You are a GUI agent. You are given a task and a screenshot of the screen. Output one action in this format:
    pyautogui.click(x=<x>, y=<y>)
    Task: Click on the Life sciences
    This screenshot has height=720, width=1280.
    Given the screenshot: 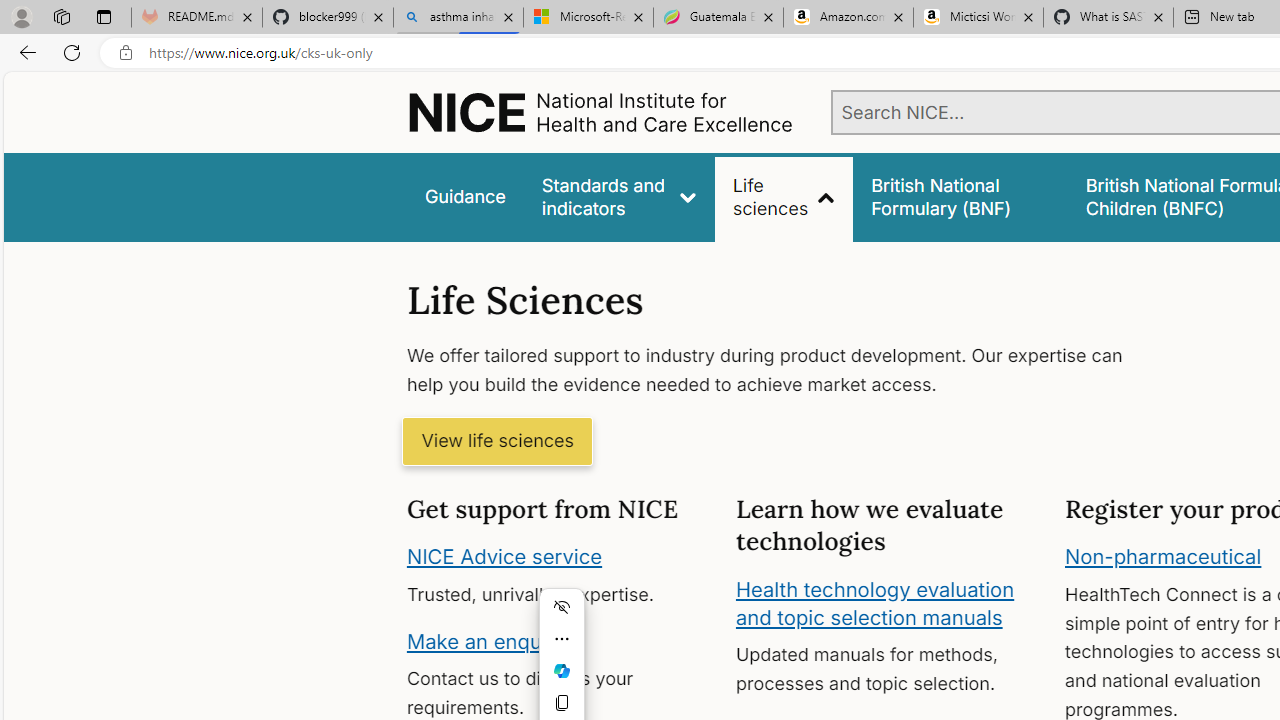 What is the action you would take?
    pyautogui.click(x=784, y=196)
    